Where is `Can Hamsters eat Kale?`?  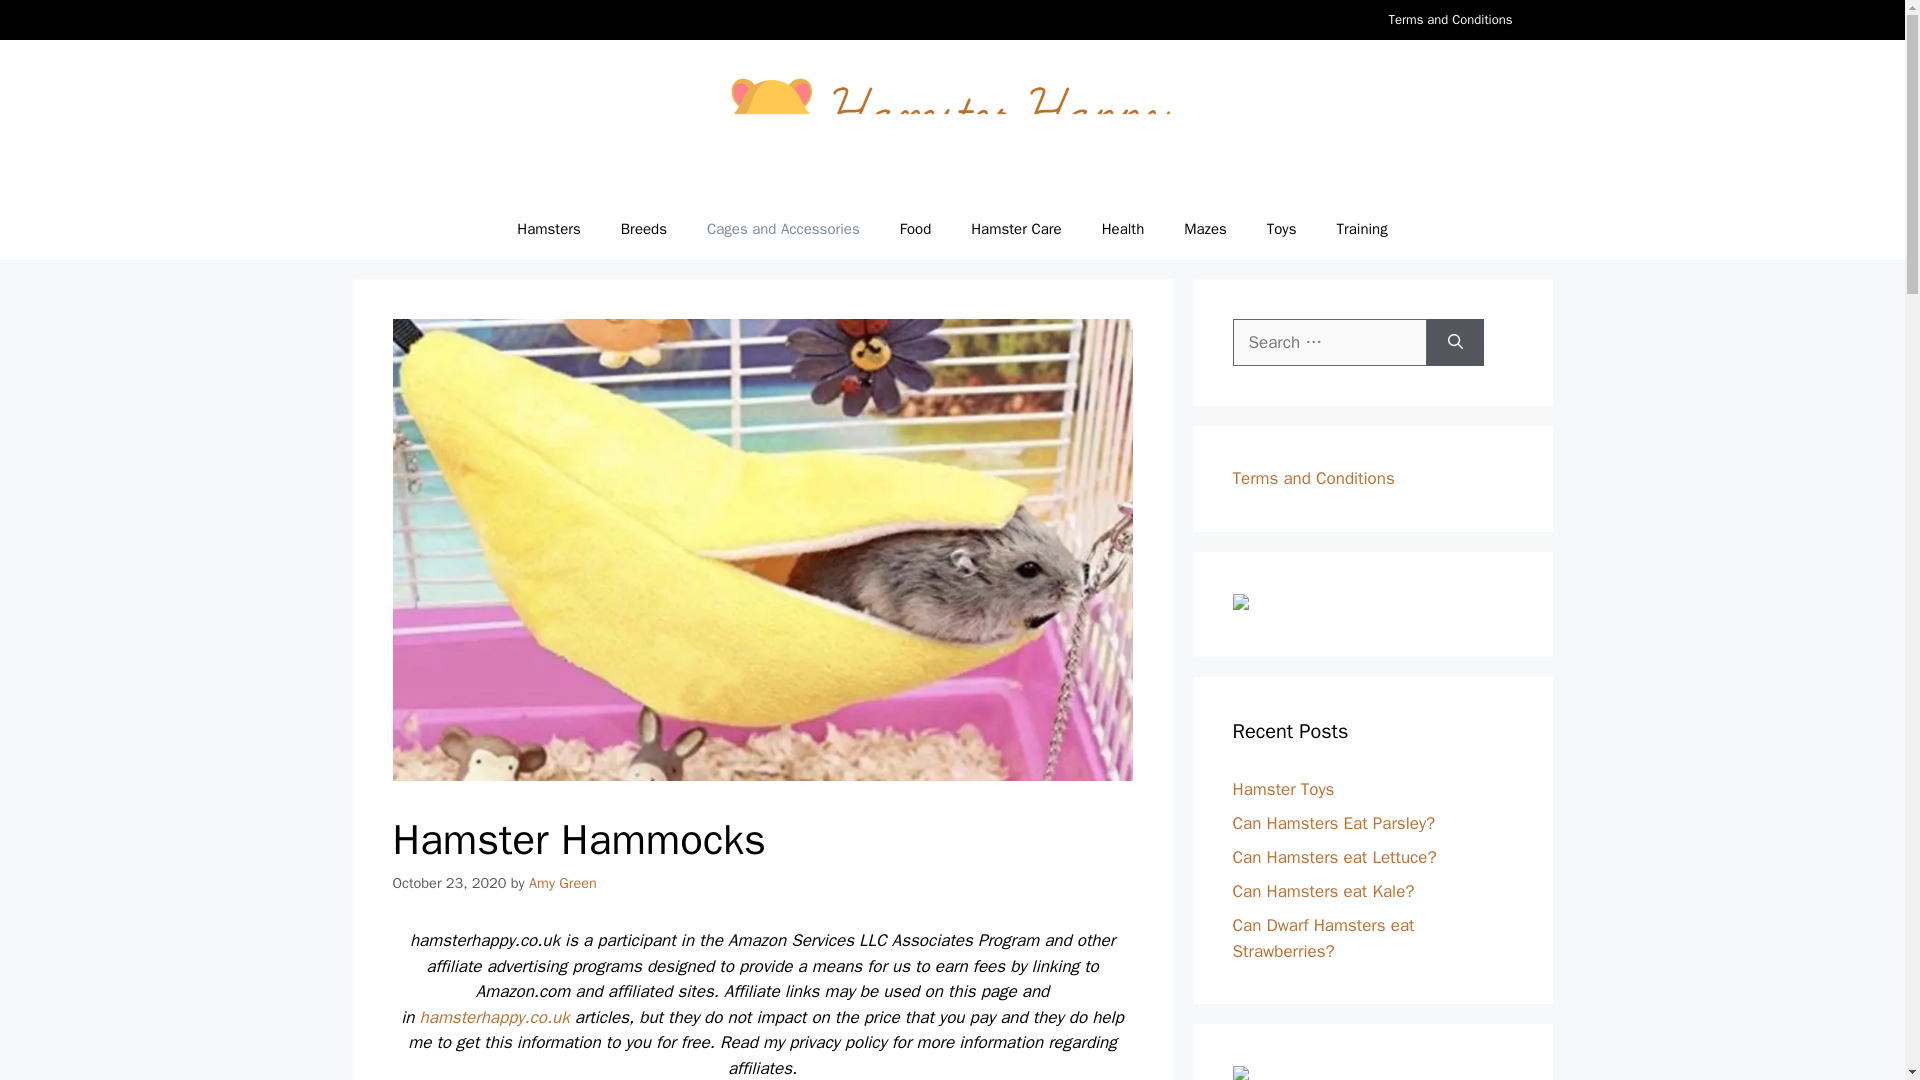 Can Hamsters eat Kale? is located at coordinates (1322, 891).